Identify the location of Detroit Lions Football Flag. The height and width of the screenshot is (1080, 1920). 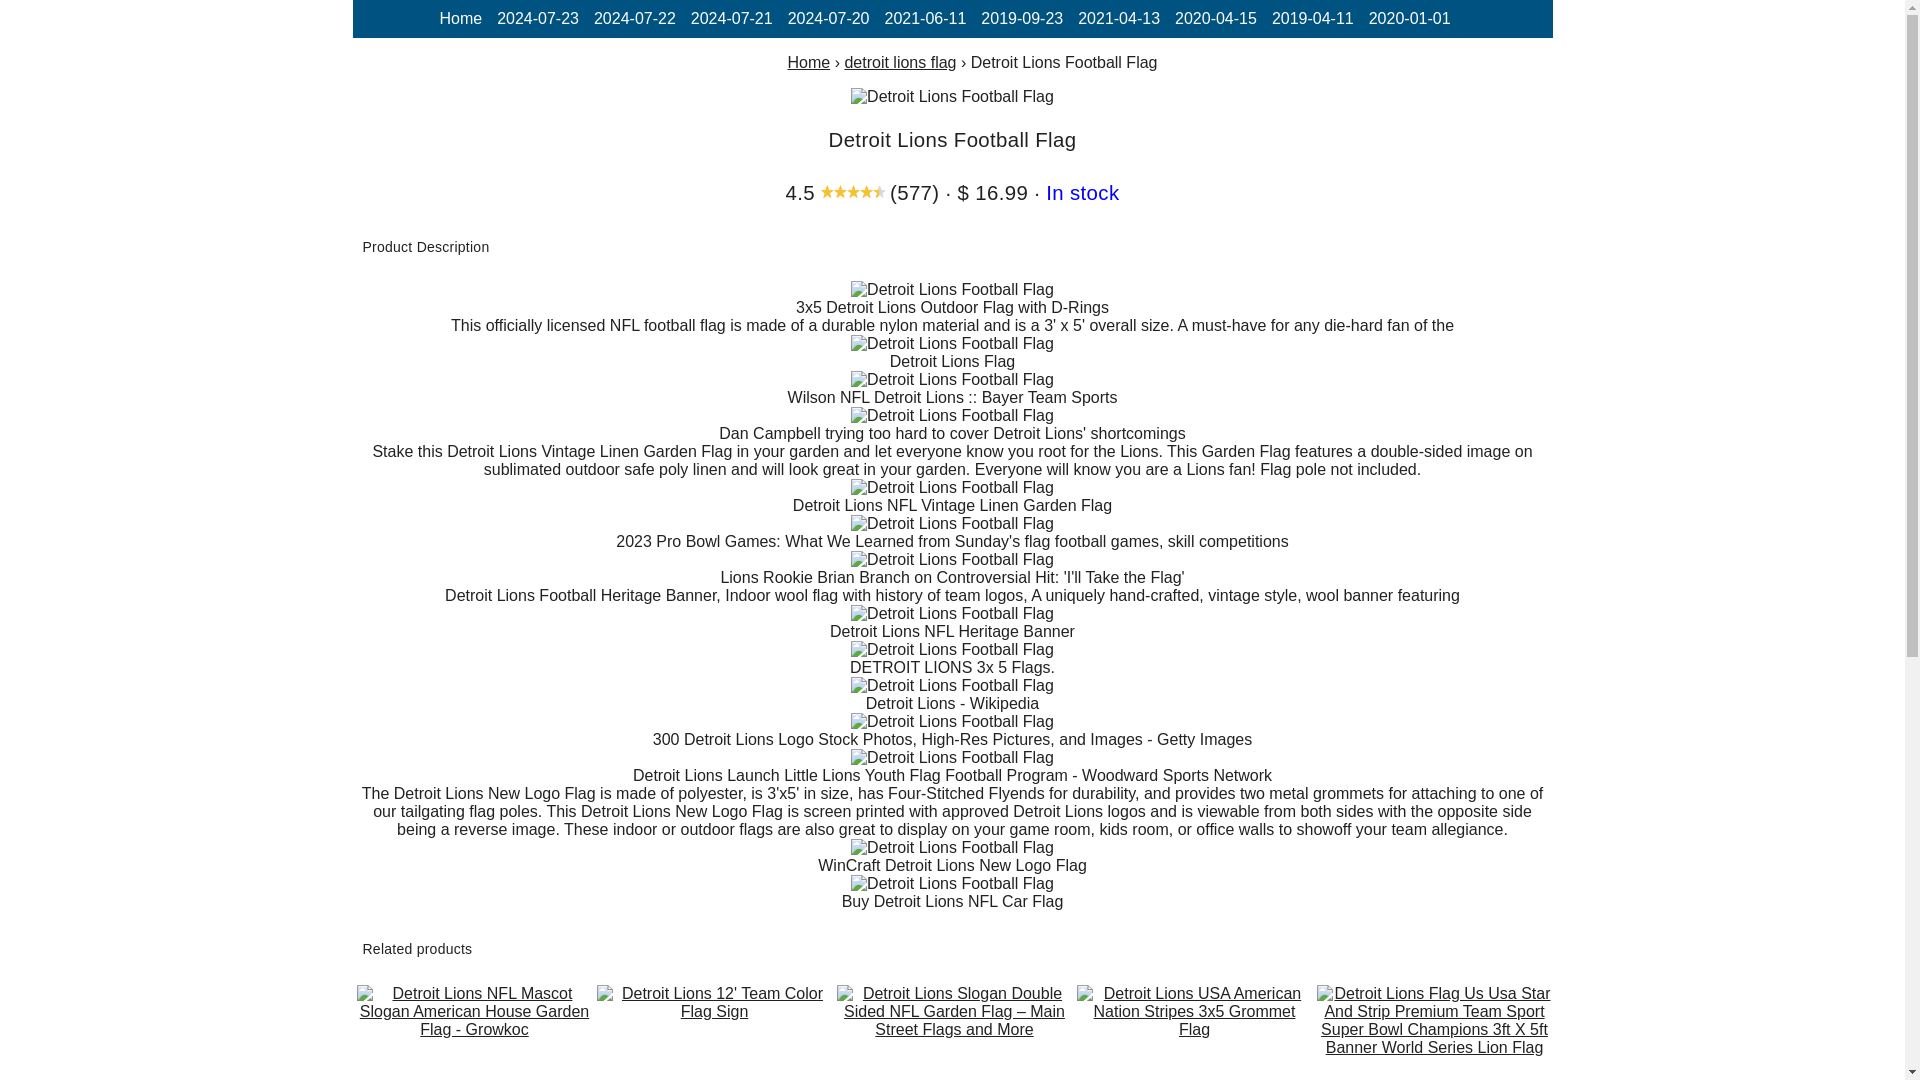
(952, 758).